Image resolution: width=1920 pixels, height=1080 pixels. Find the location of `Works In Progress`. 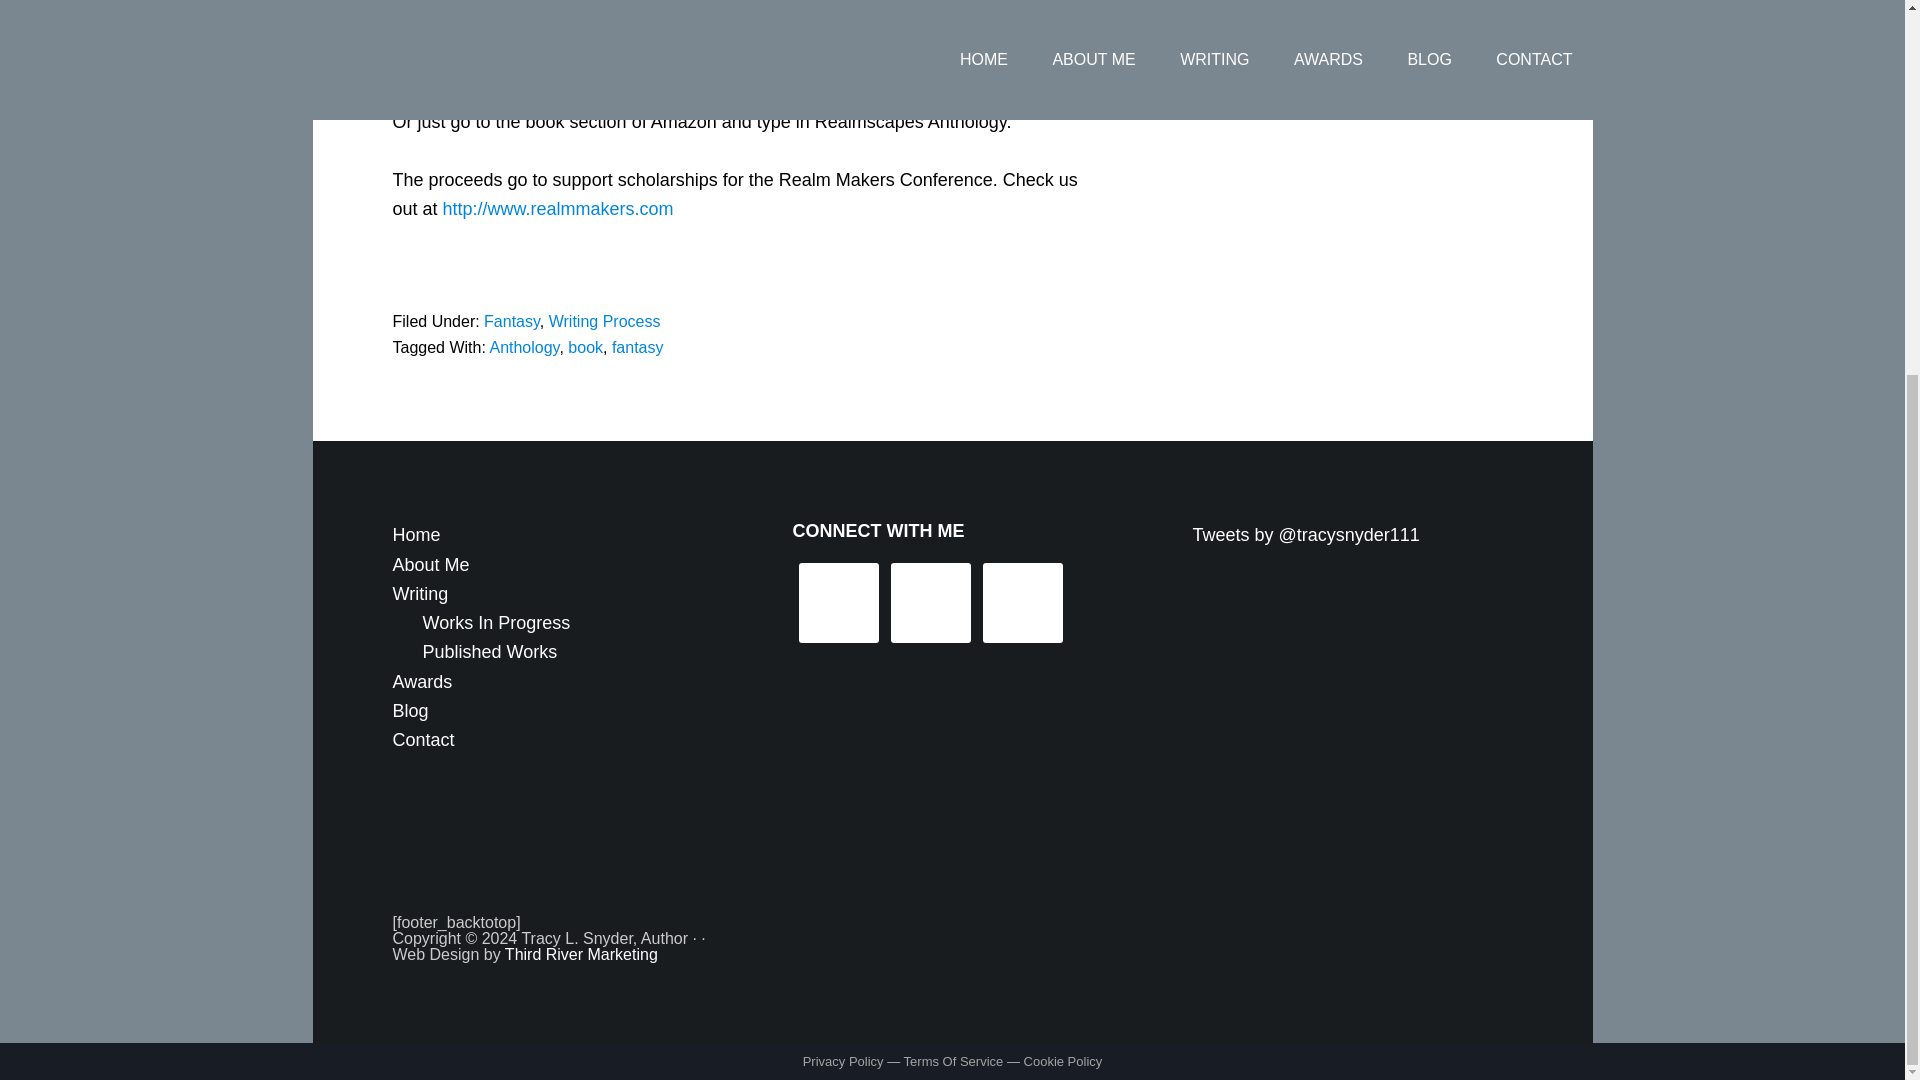

Works In Progress is located at coordinates (496, 622).